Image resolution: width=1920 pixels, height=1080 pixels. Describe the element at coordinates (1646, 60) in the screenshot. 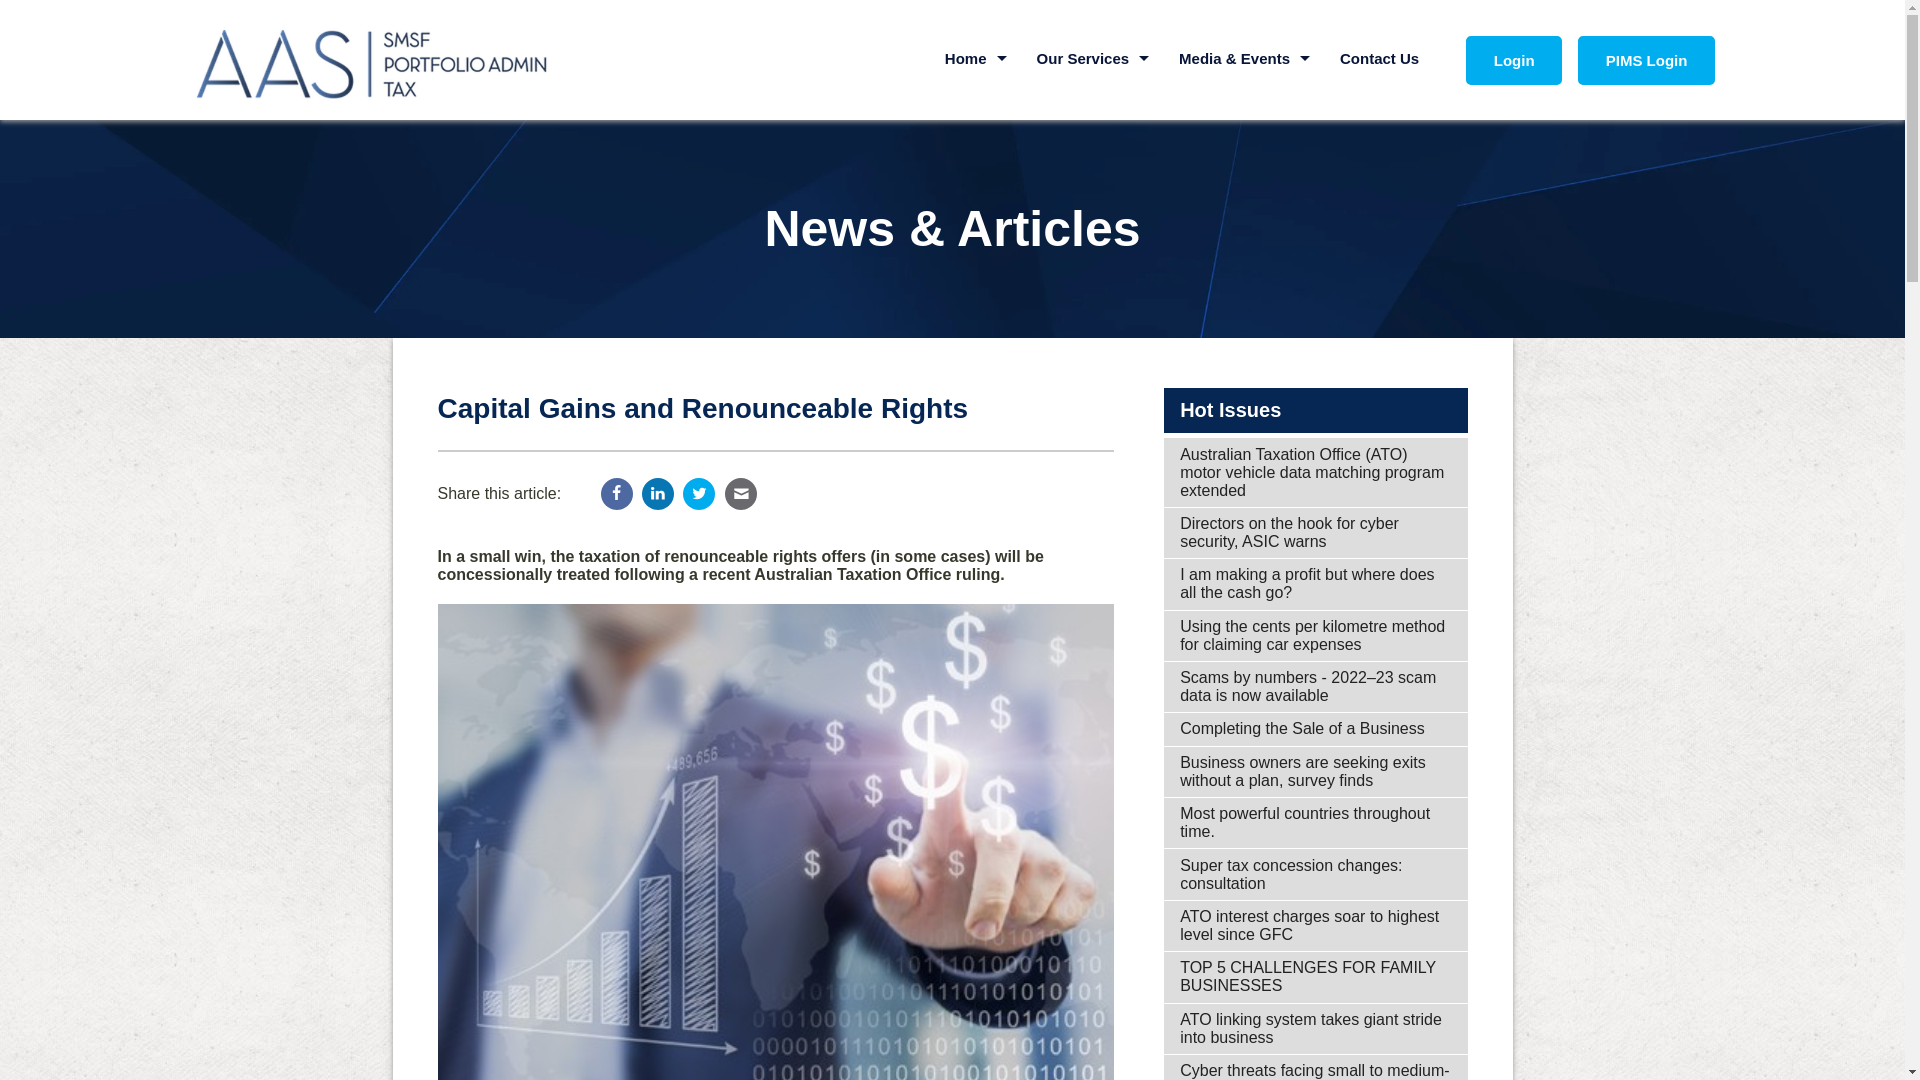

I see `PIMS Login` at that location.